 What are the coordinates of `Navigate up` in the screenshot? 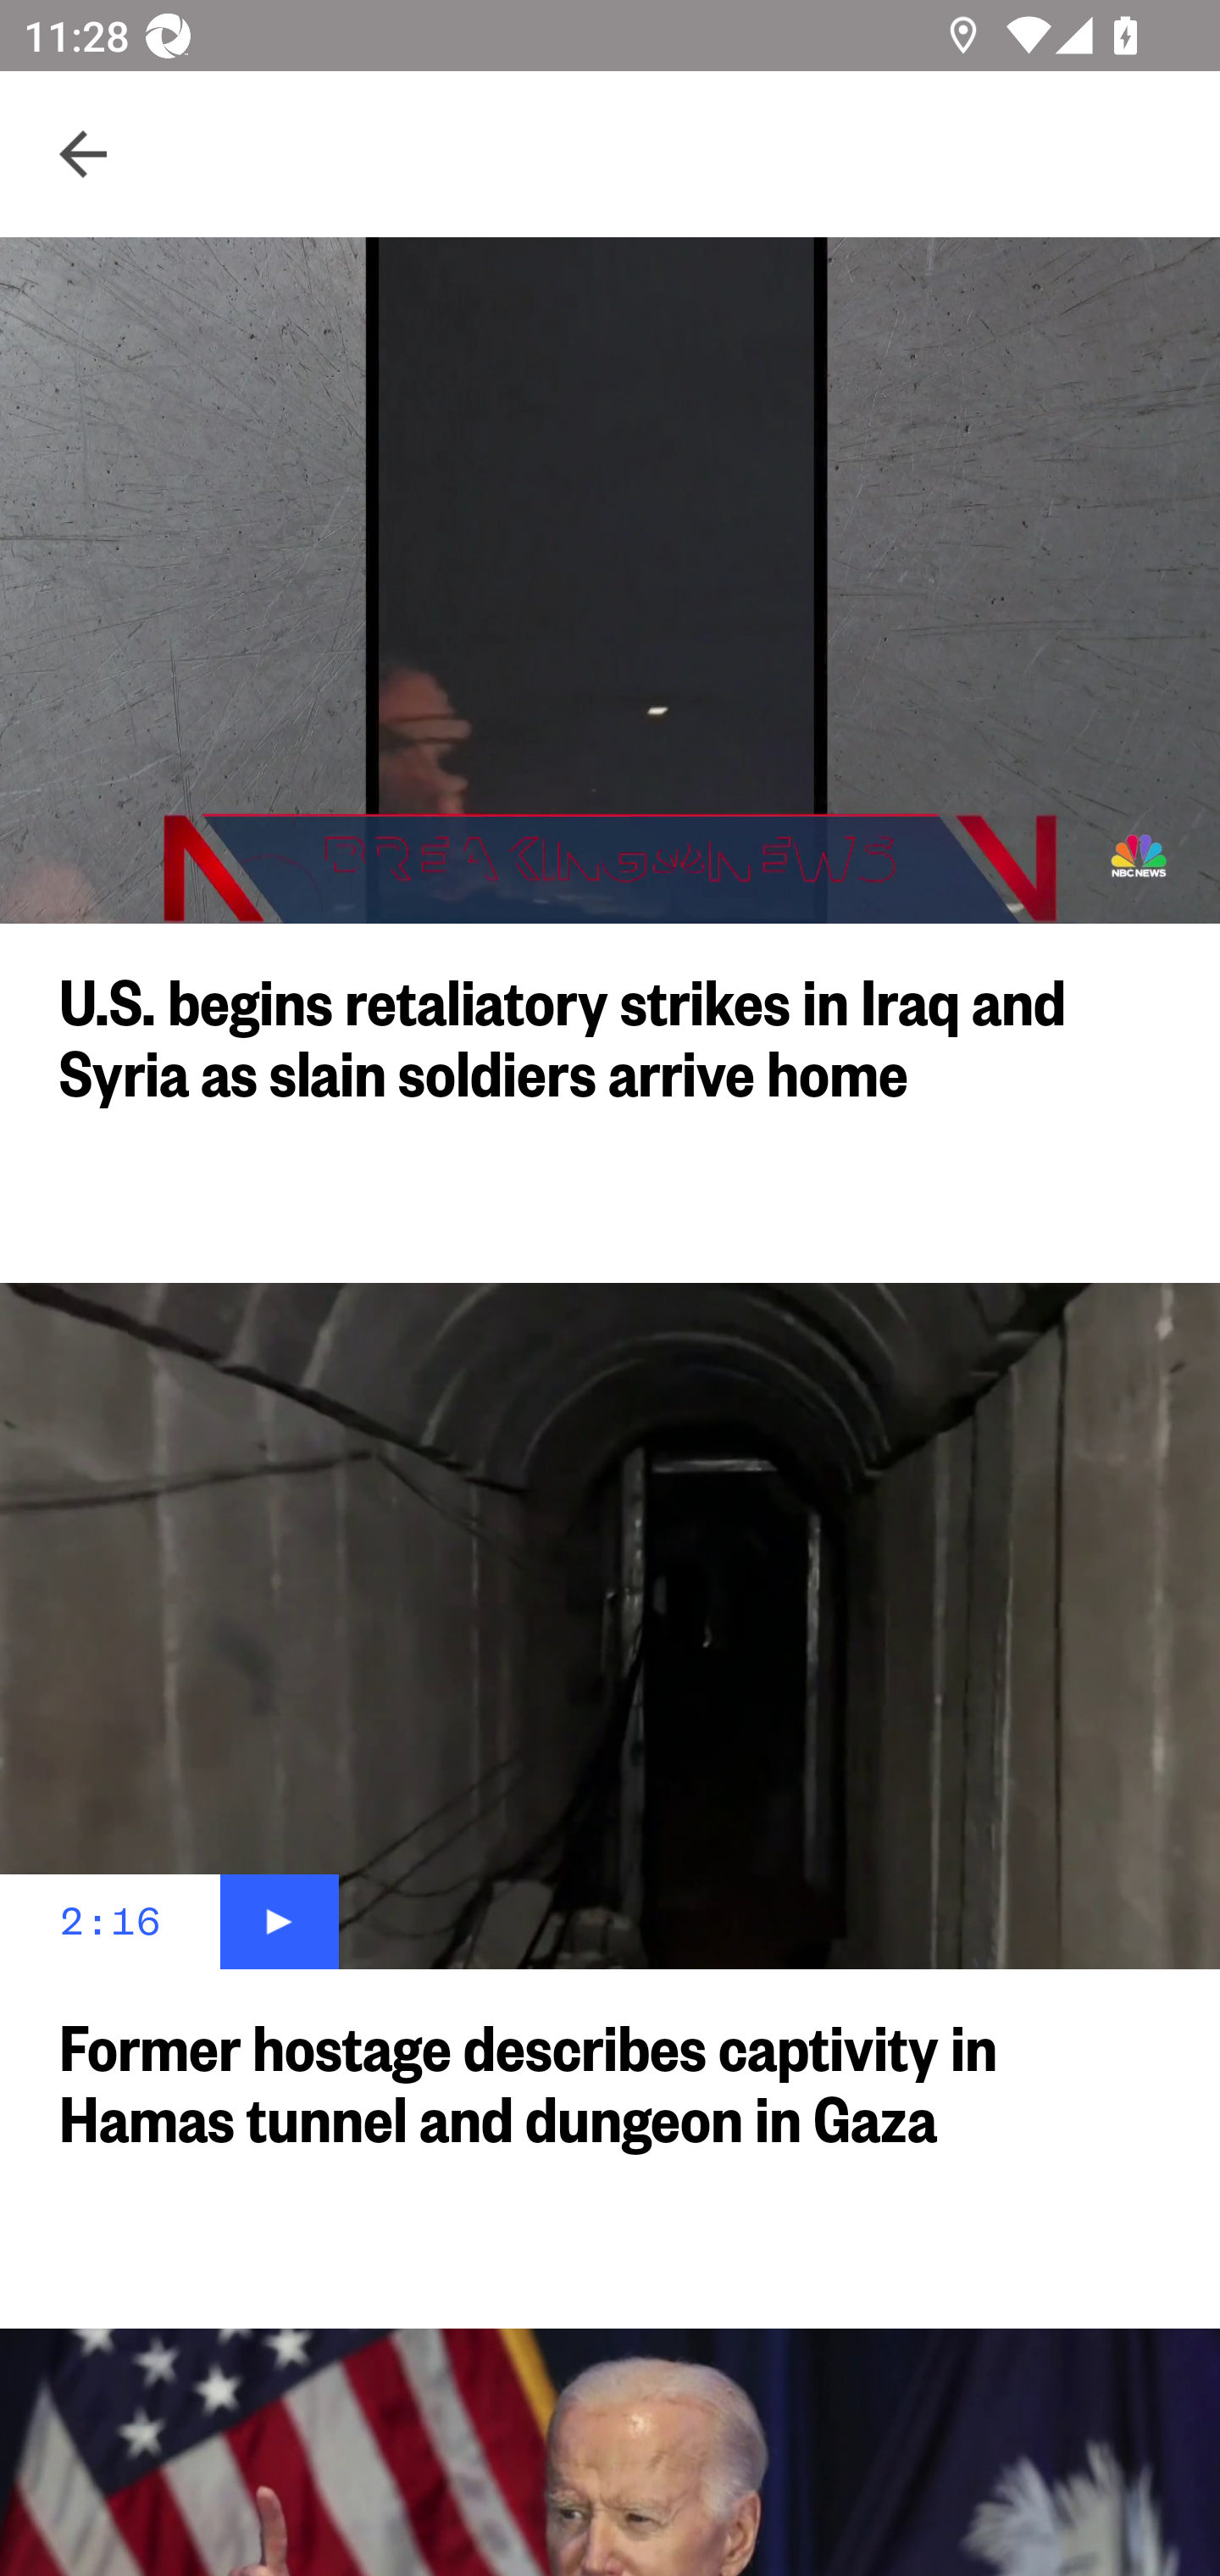 It's located at (83, 154).